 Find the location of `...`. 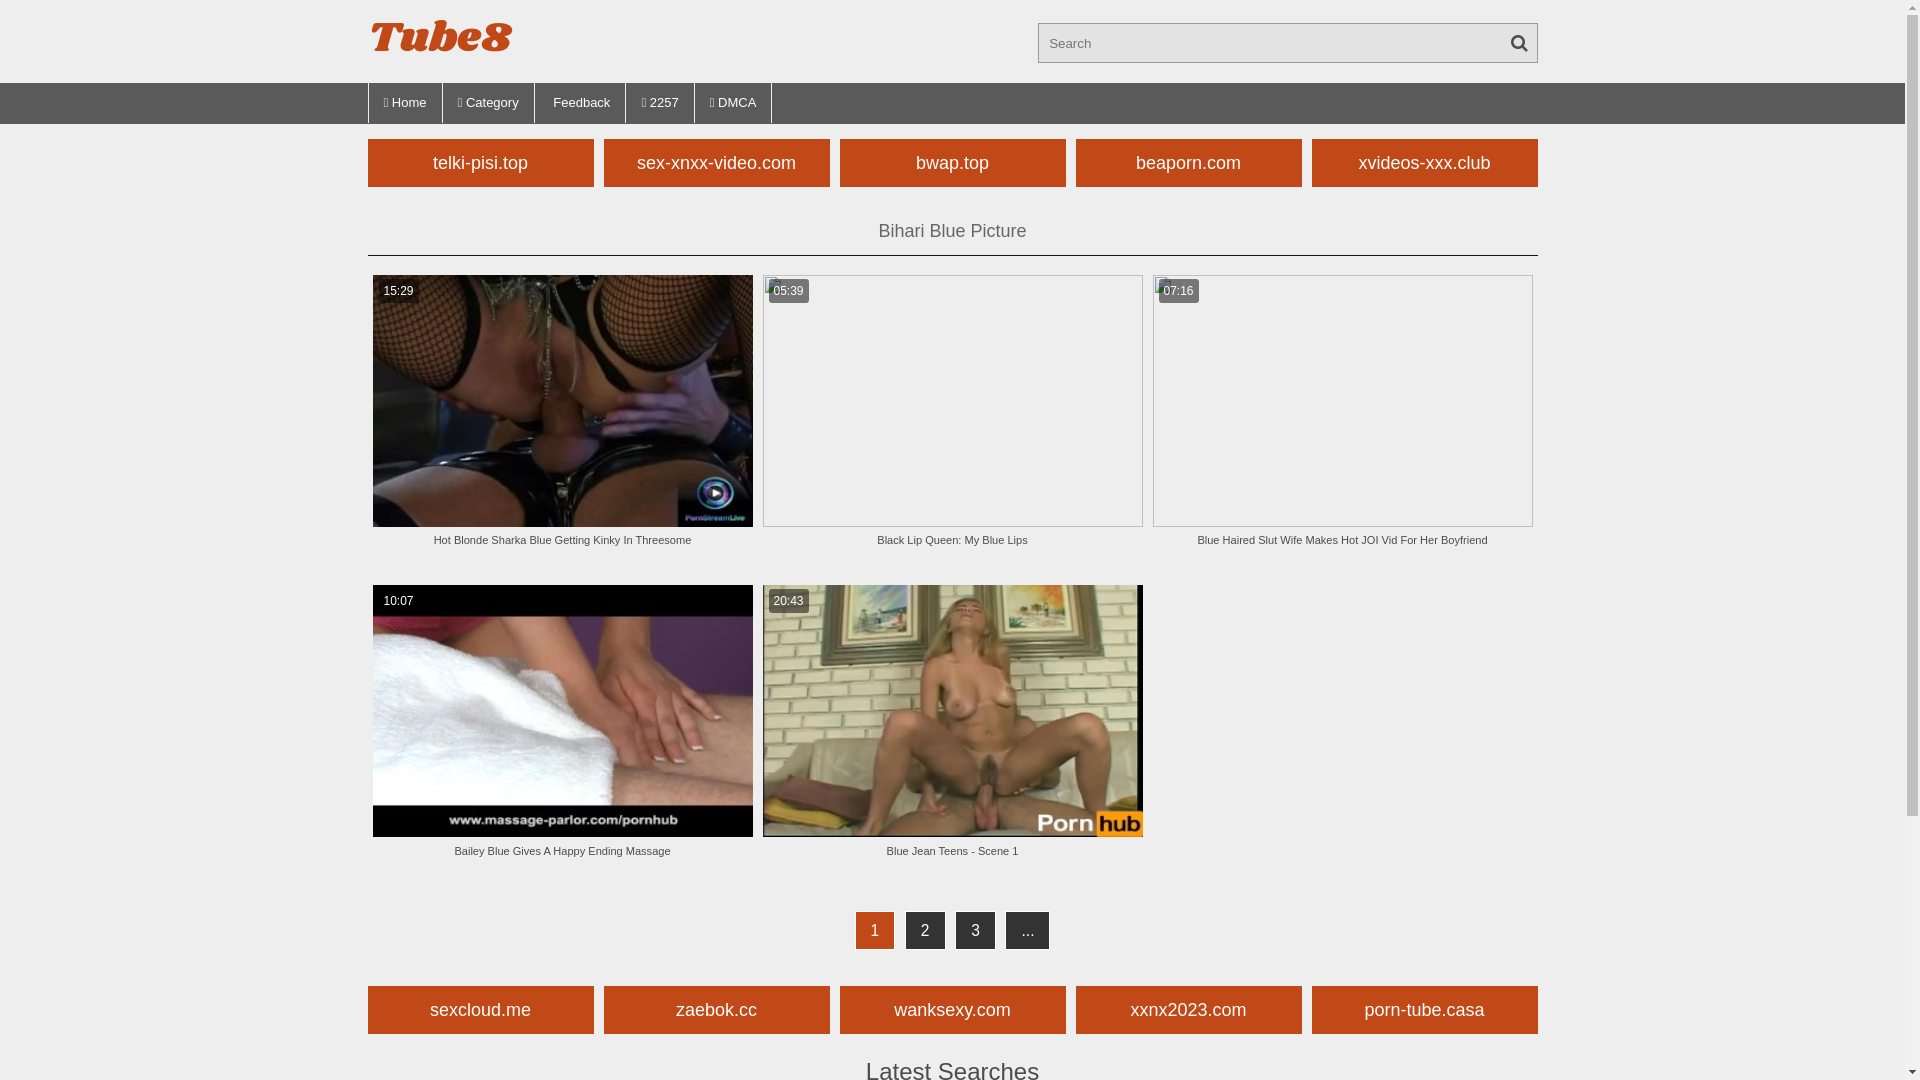

... is located at coordinates (1028, 930).